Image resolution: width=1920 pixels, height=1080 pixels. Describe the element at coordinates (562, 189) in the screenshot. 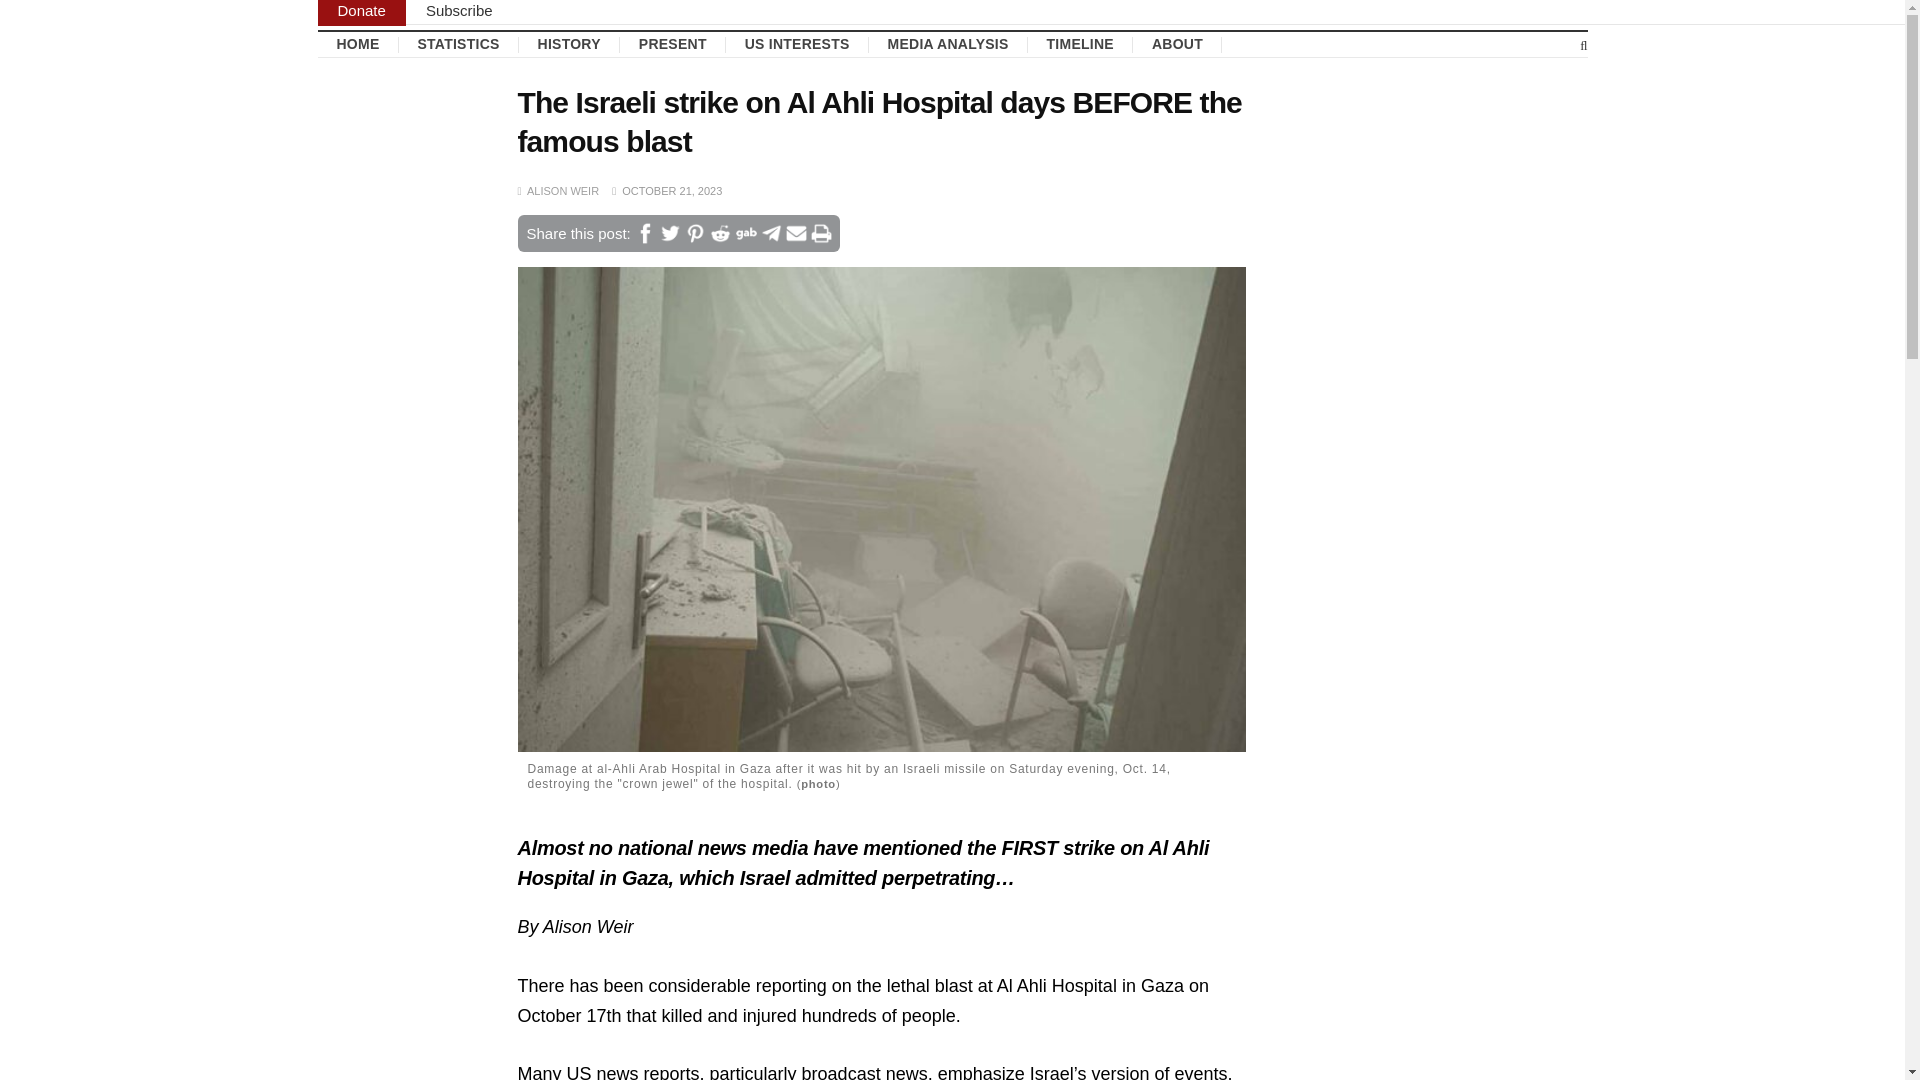

I see `ALISON WEIR` at that location.